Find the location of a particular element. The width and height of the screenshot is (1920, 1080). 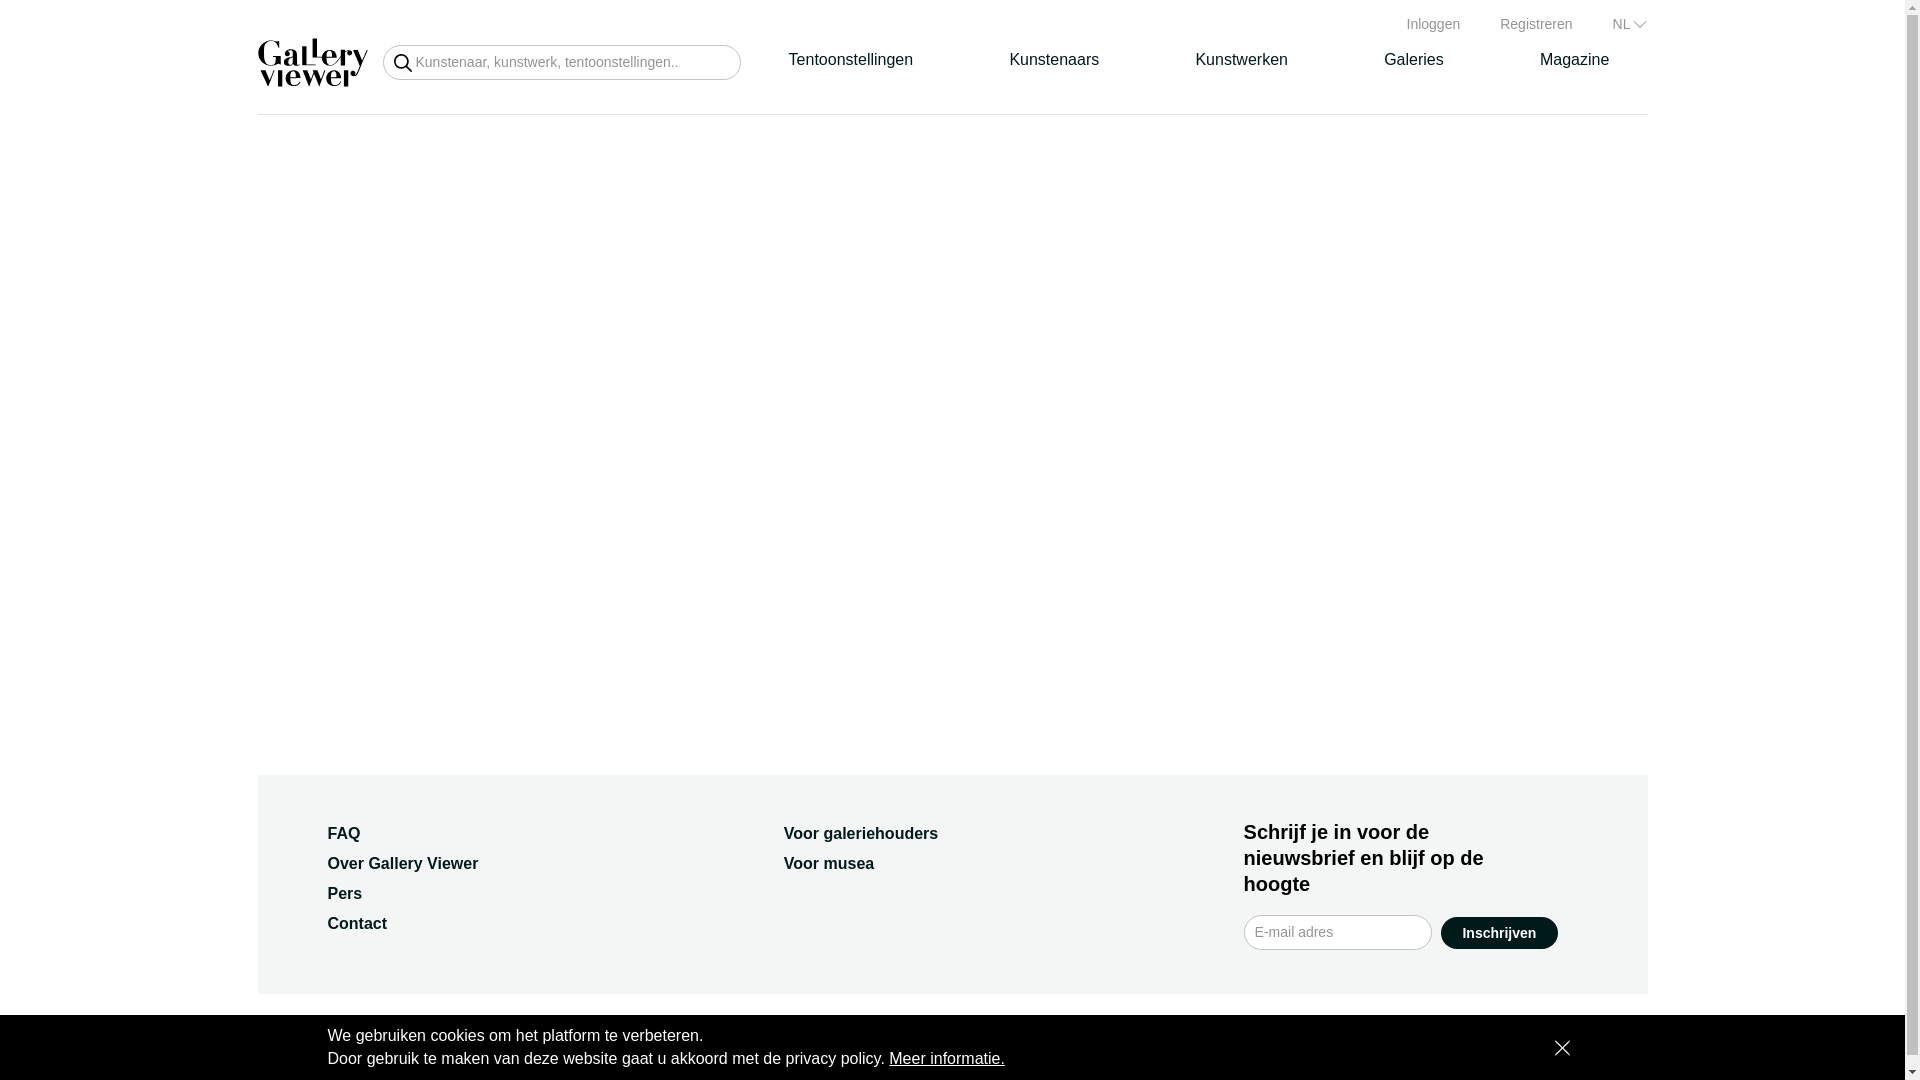

Galeries is located at coordinates (1414, 60).